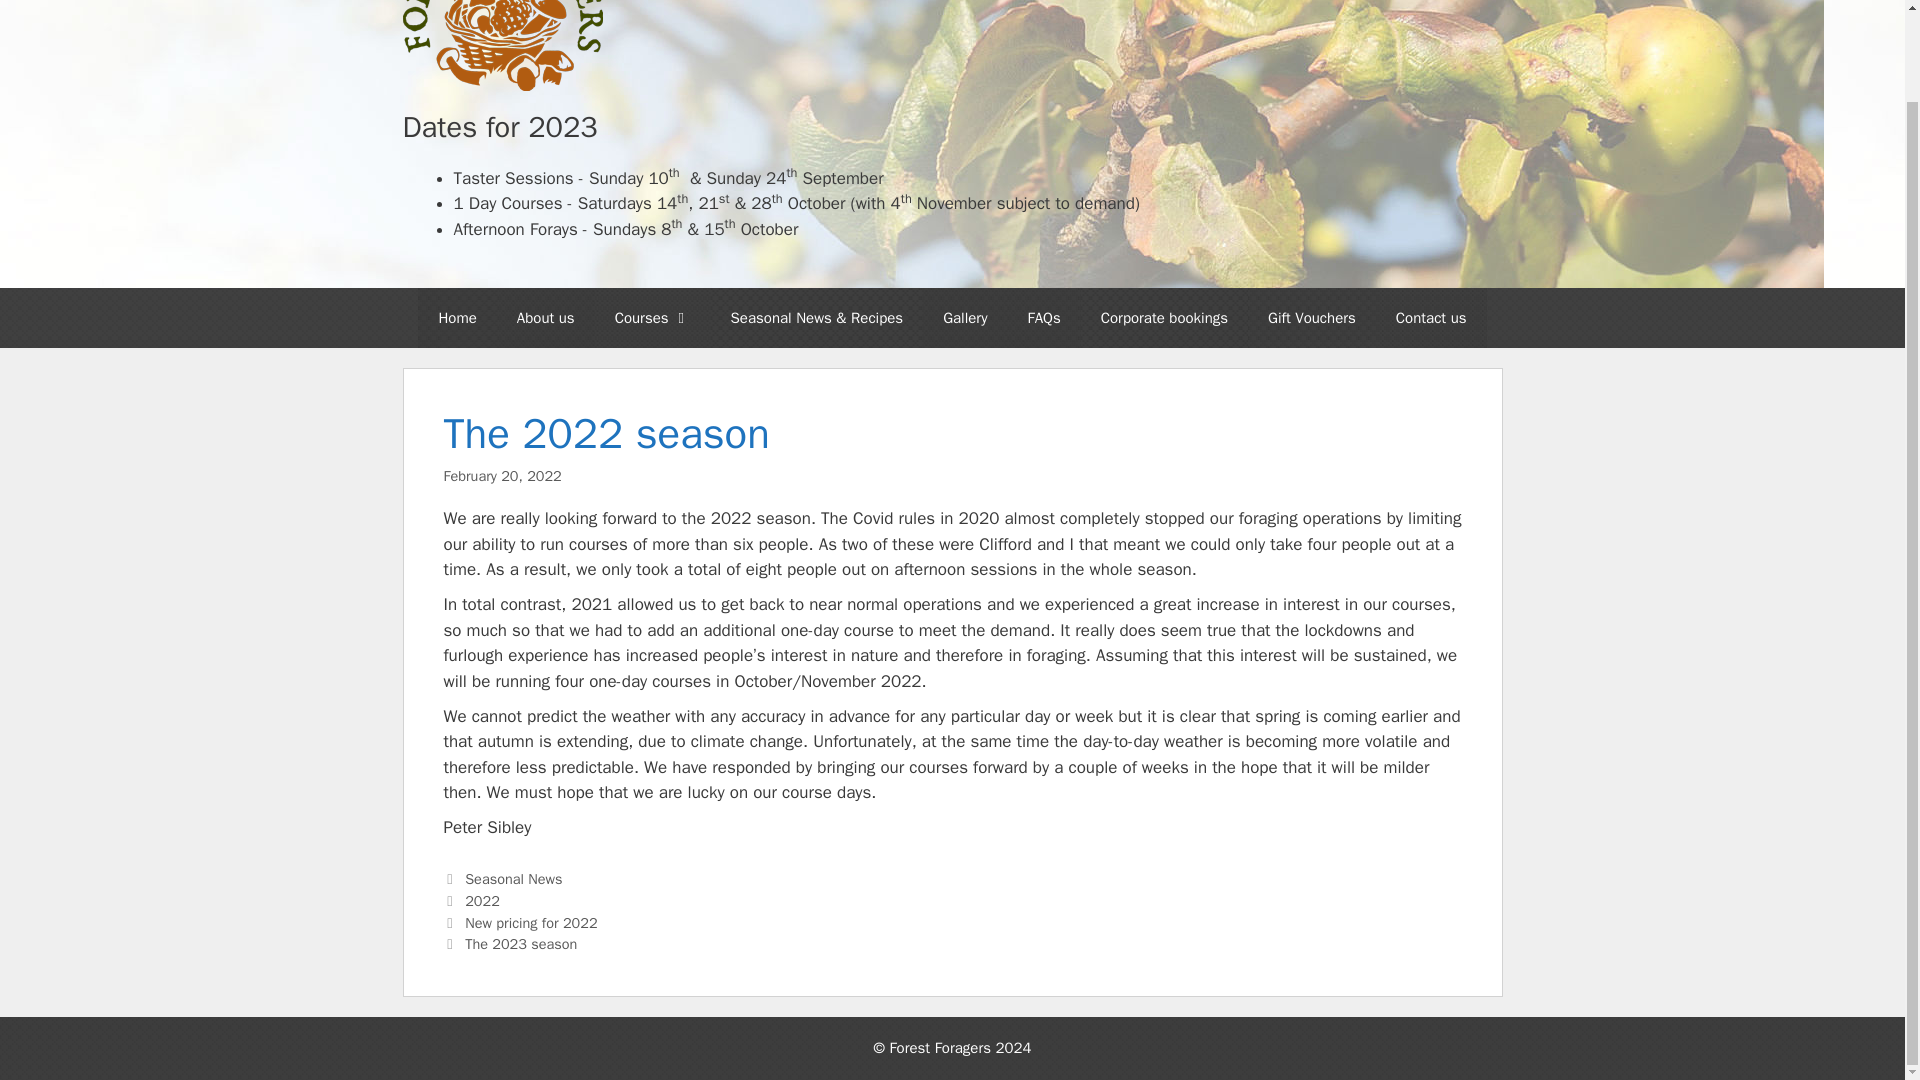 Image resolution: width=1920 pixels, height=1080 pixels. I want to click on Gift Vouchers, so click(1312, 318).